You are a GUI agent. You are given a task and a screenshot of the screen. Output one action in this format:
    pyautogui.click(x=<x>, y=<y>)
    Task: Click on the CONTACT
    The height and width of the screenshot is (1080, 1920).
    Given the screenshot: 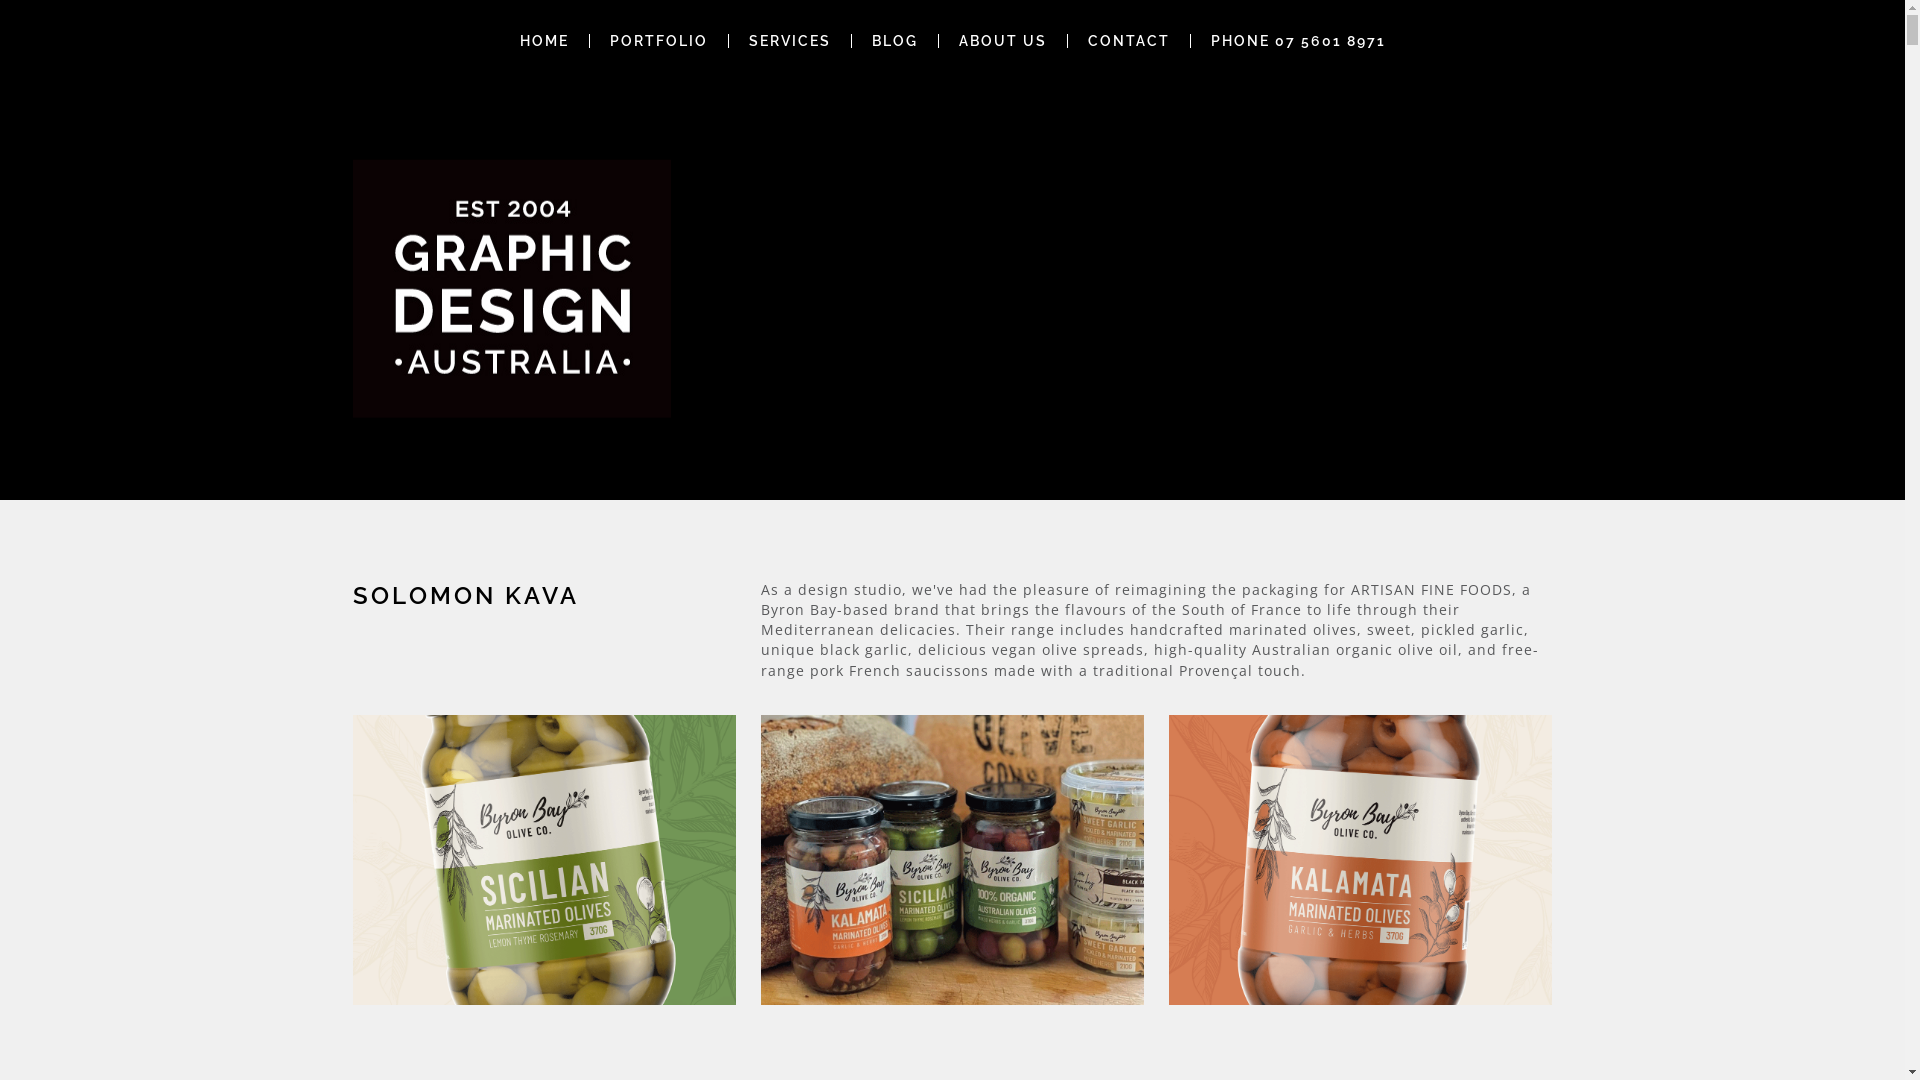 What is the action you would take?
    pyautogui.click(x=1129, y=41)
    